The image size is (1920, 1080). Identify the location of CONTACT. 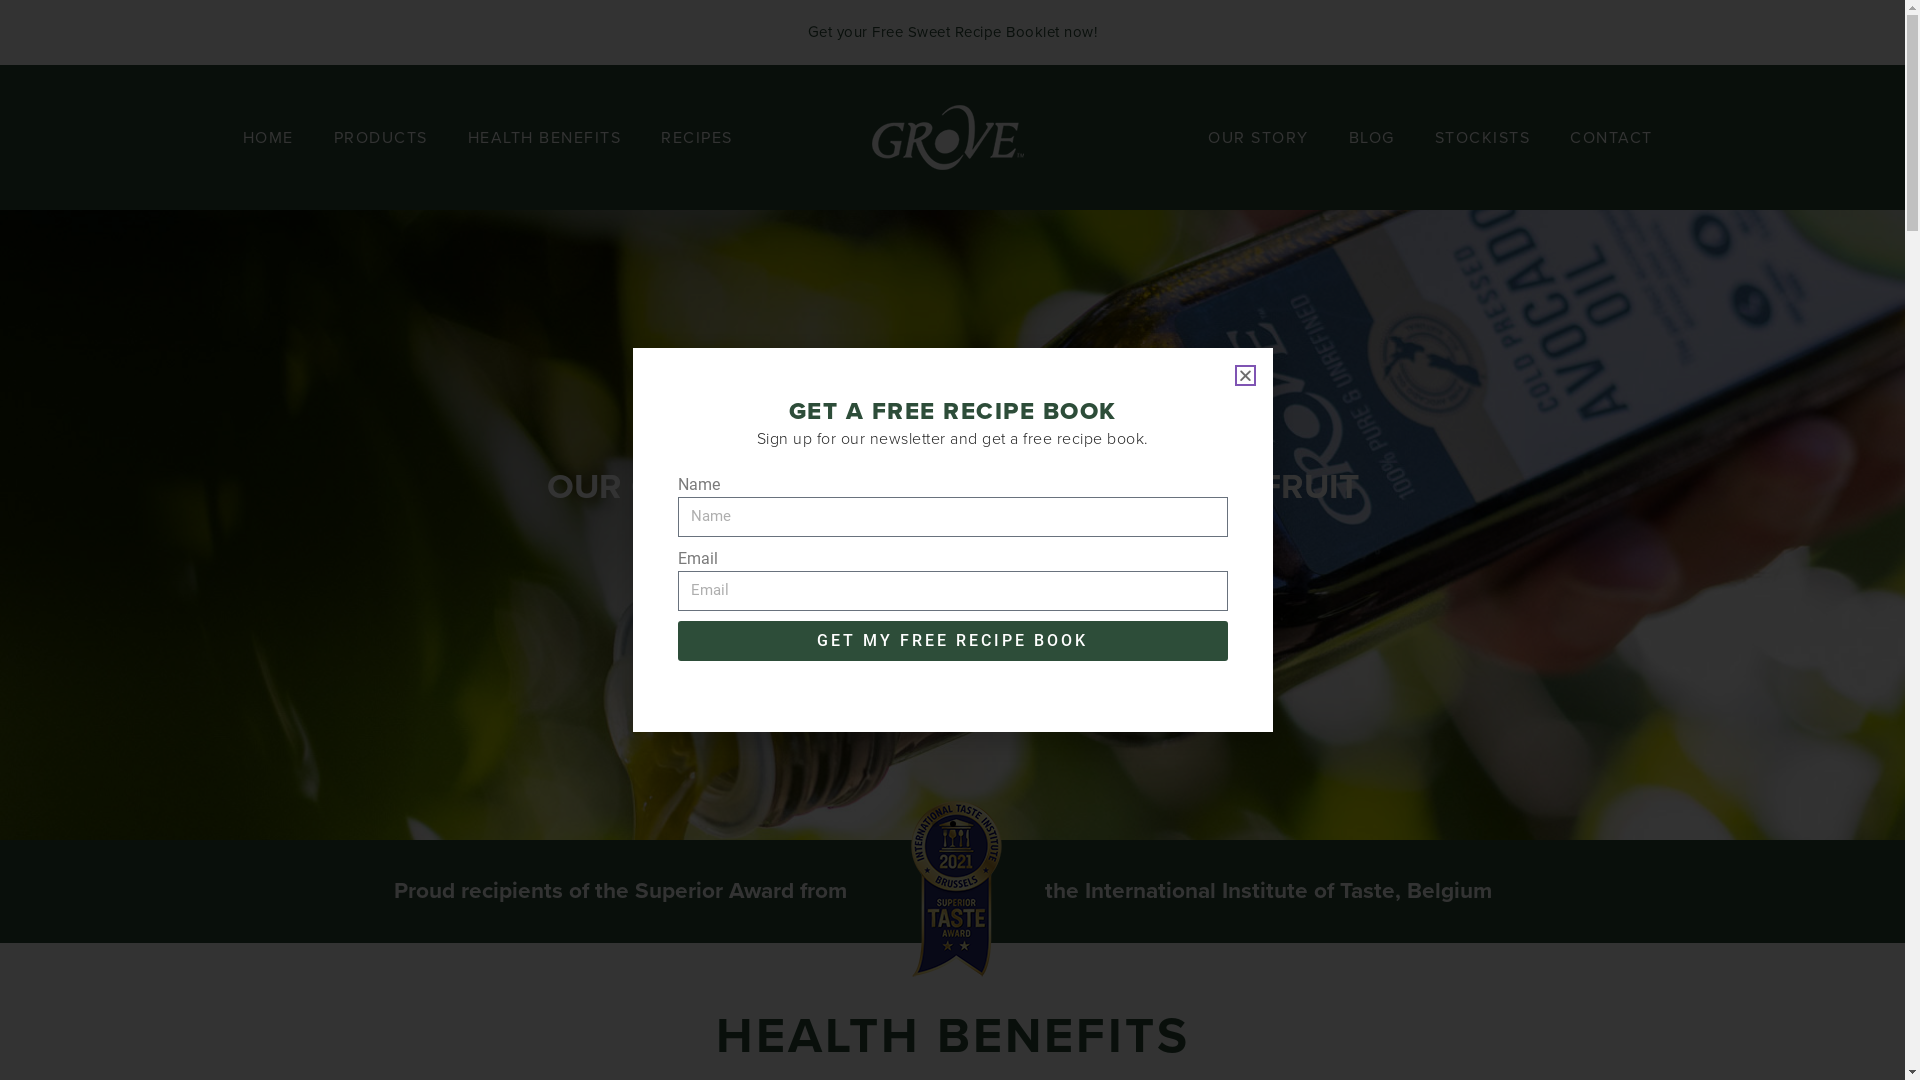
(1612, 137).